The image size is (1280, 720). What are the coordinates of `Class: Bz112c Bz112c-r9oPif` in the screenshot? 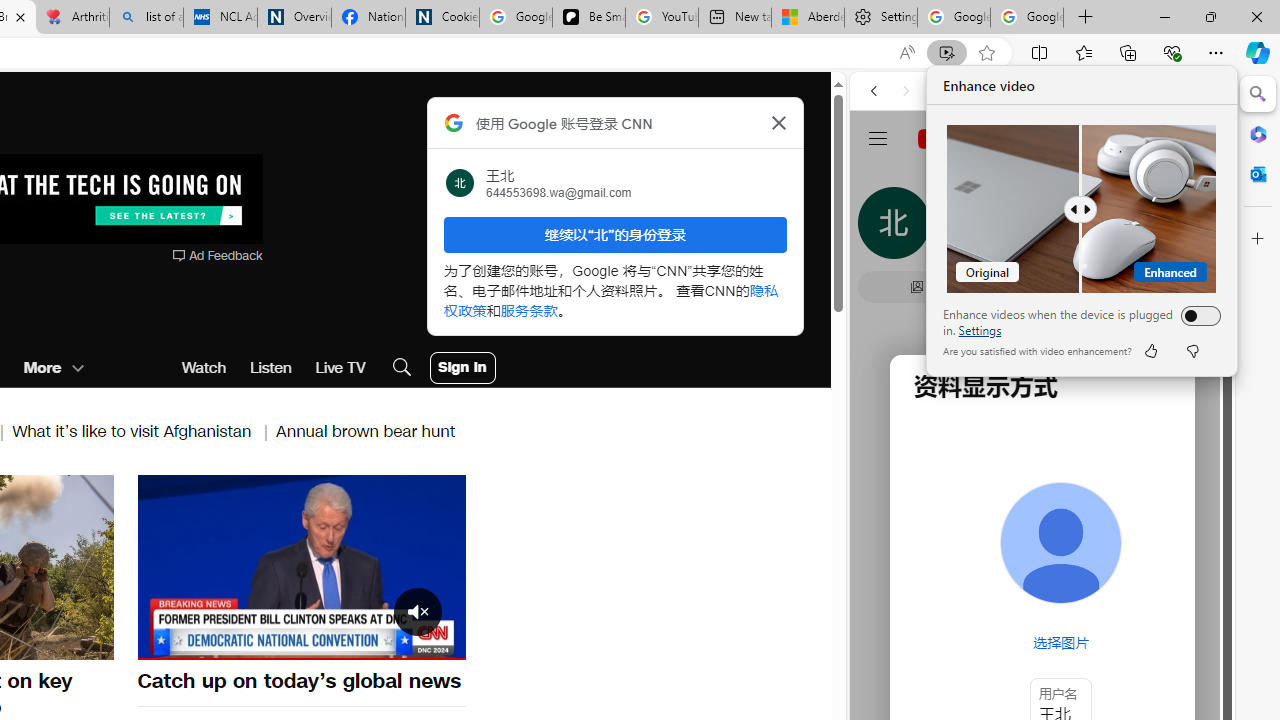 It's located at (778, 122).